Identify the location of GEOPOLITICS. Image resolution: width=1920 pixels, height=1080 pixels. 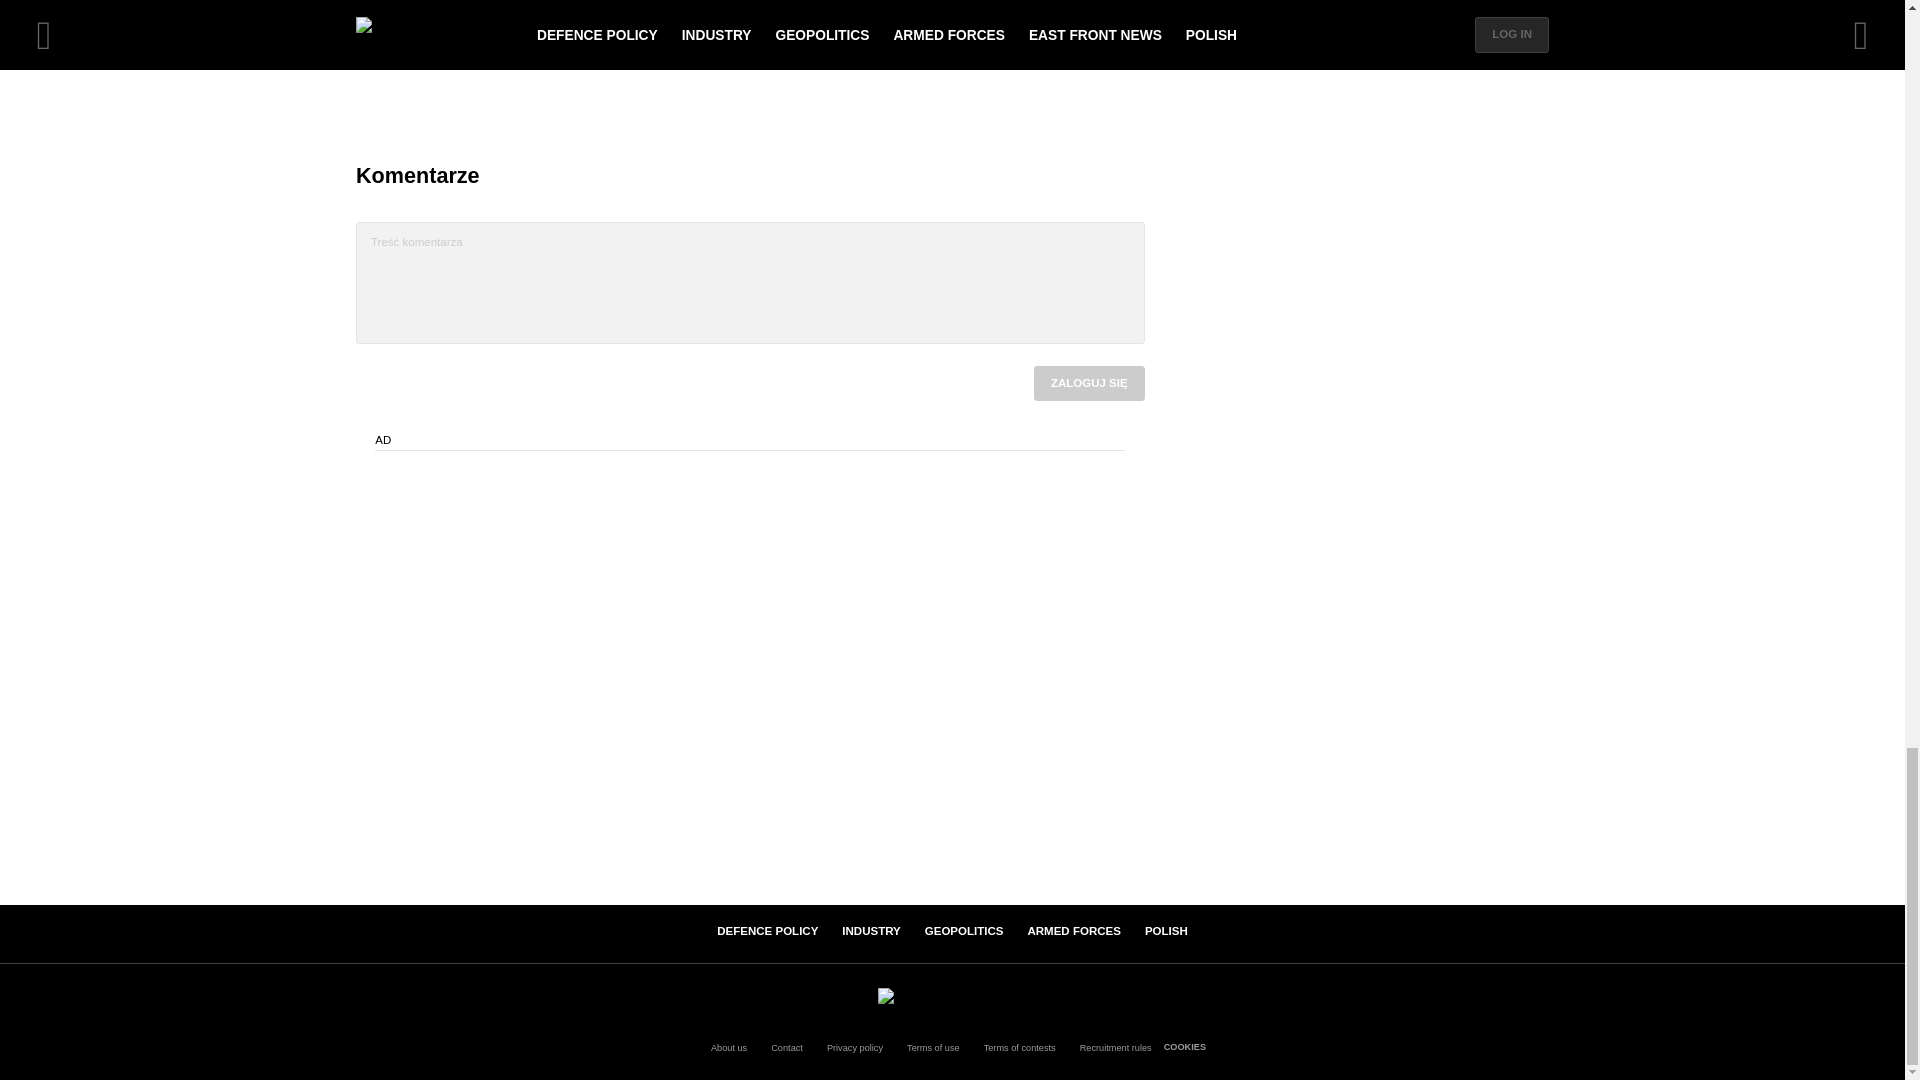
(964, 930).